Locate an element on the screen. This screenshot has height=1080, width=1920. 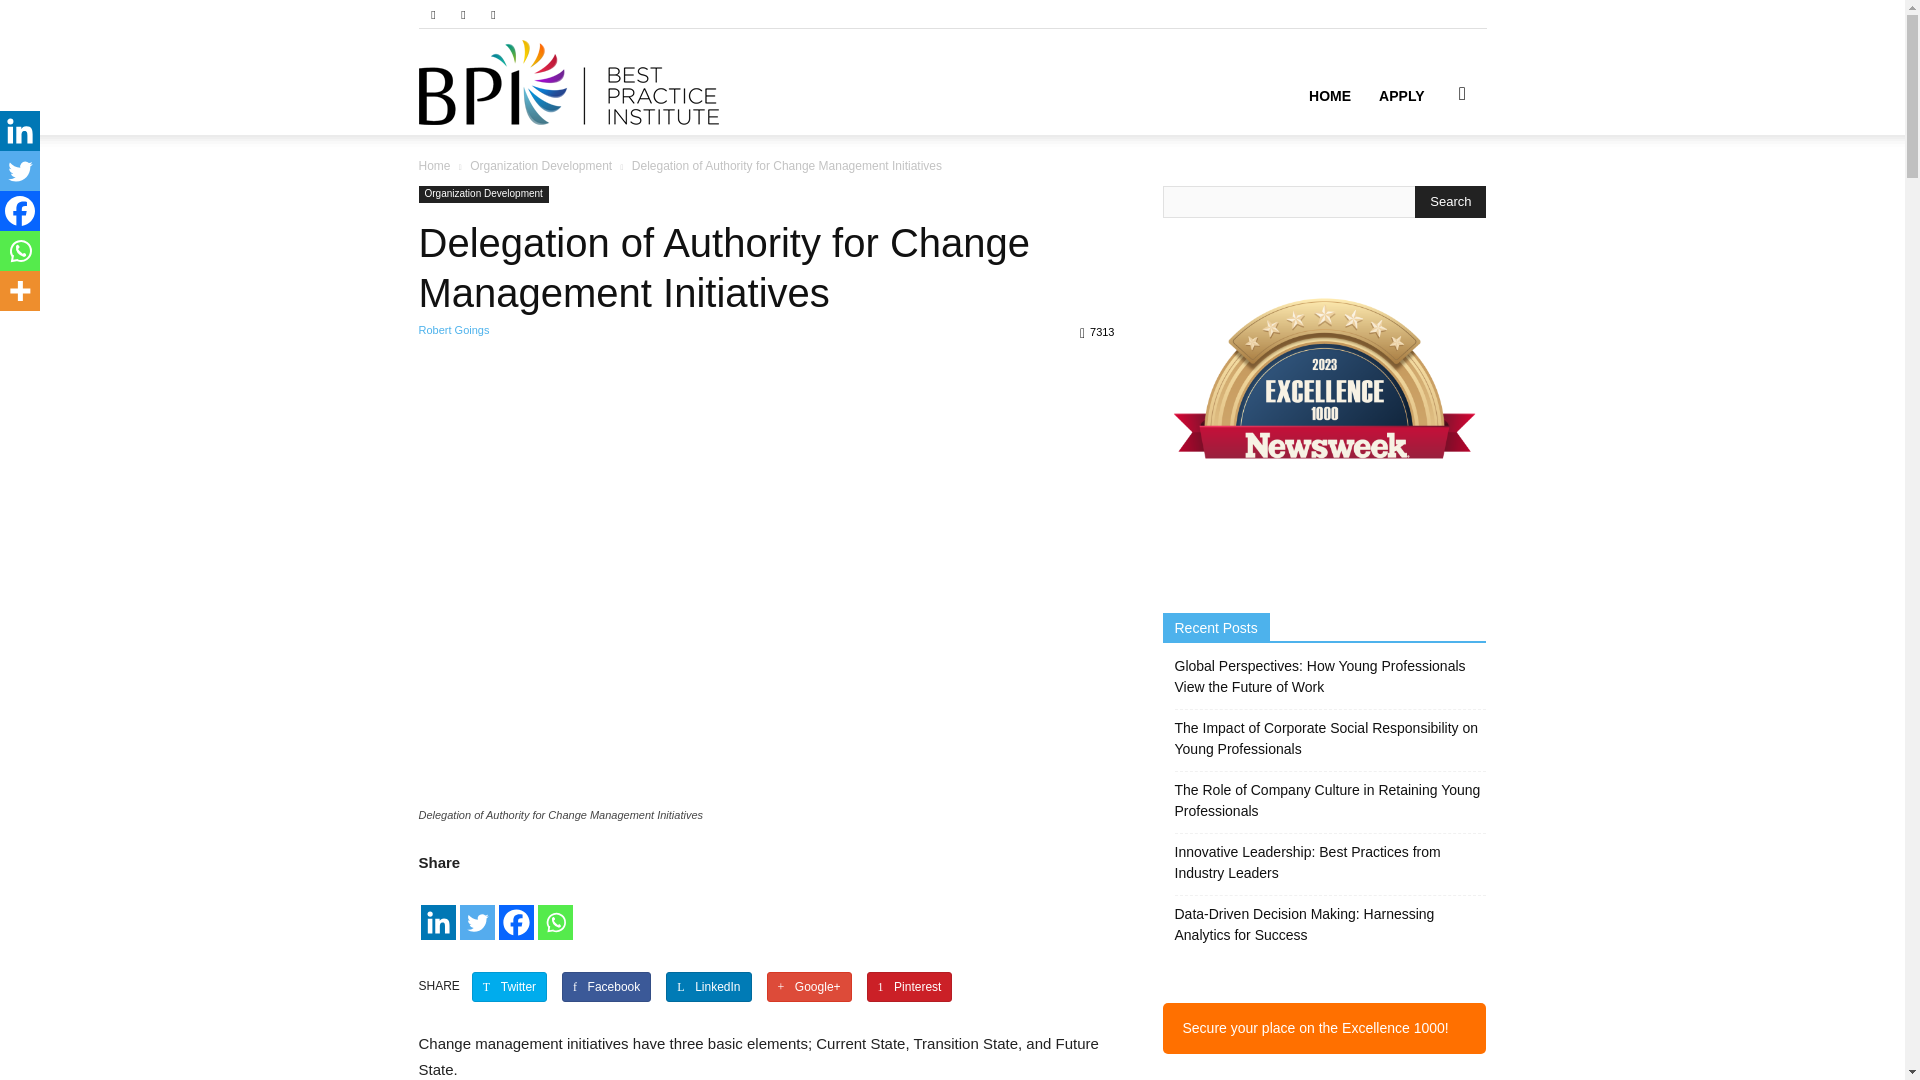
Facebook is located at coordinates (432, 14).